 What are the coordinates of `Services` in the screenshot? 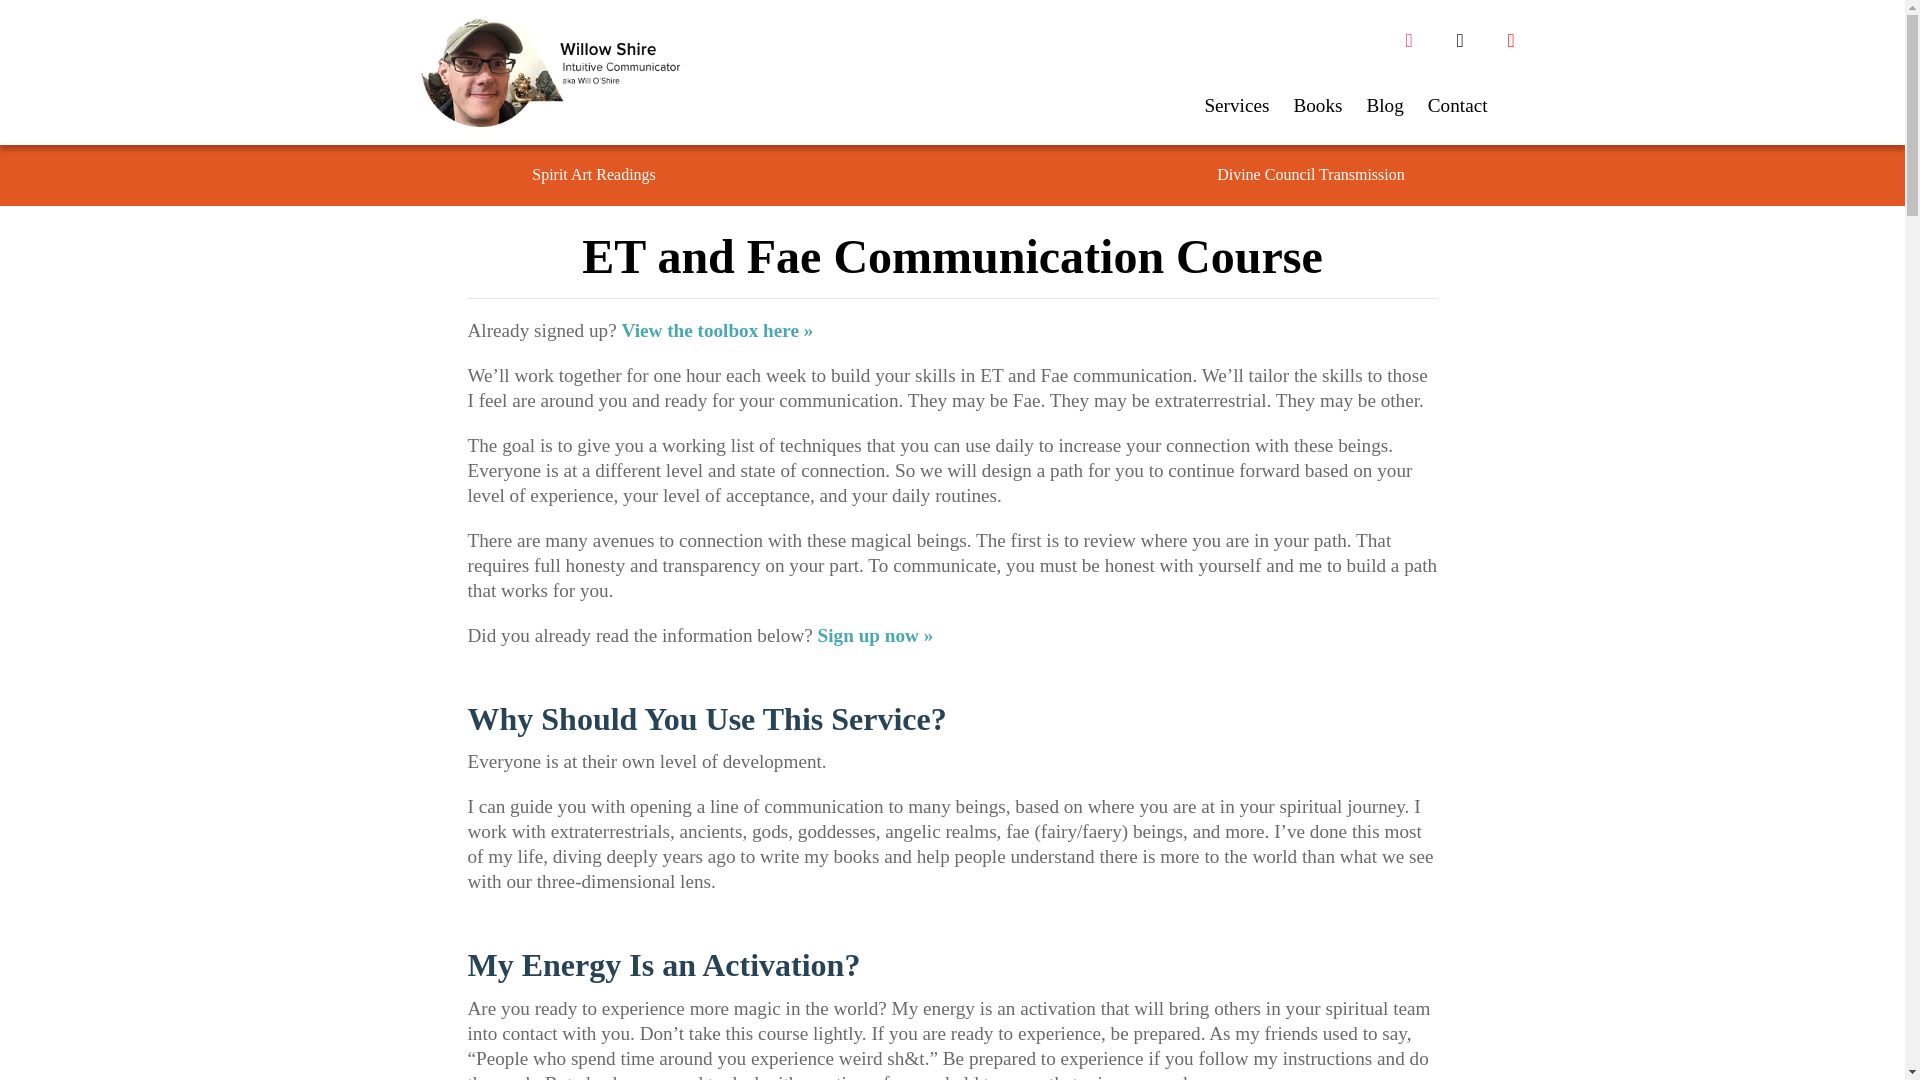 It's located at (1236, 112).